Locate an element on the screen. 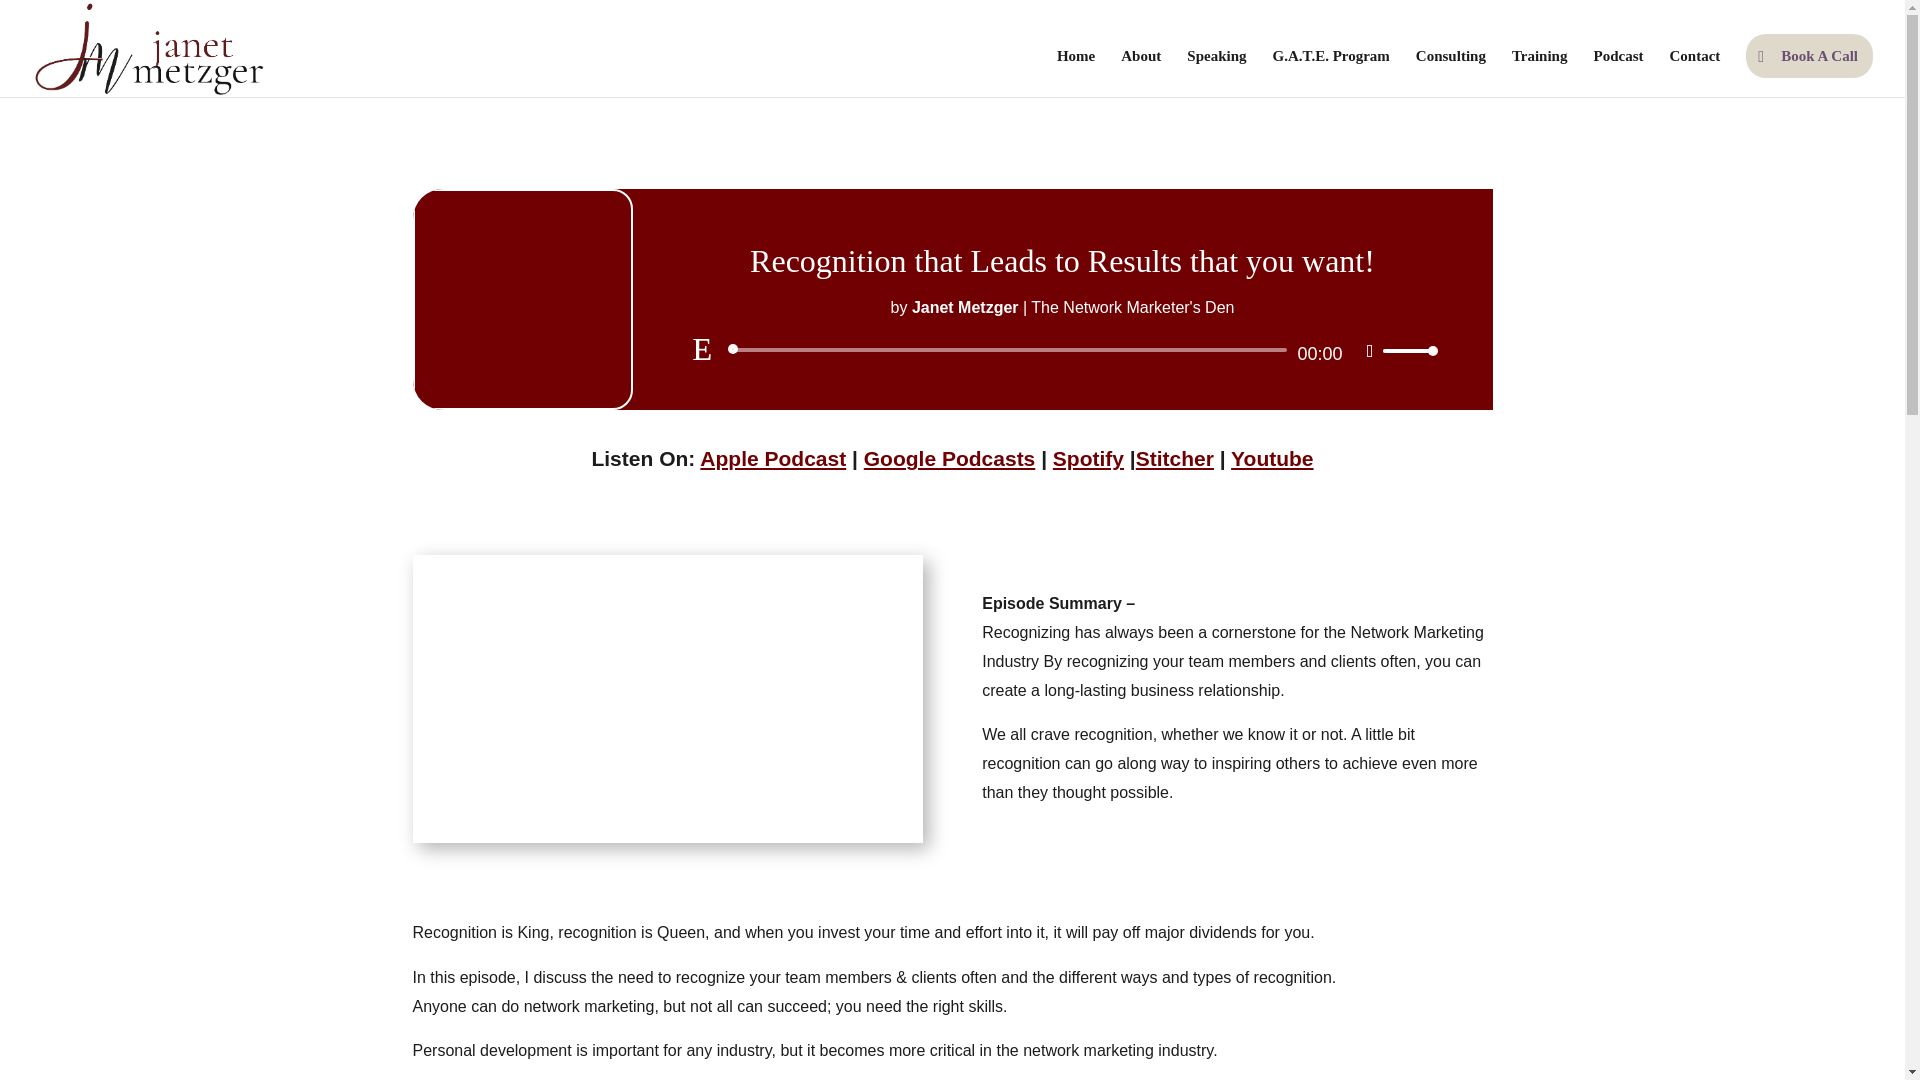  G.A.T.E. Program is located at coordinates (1330, 72).